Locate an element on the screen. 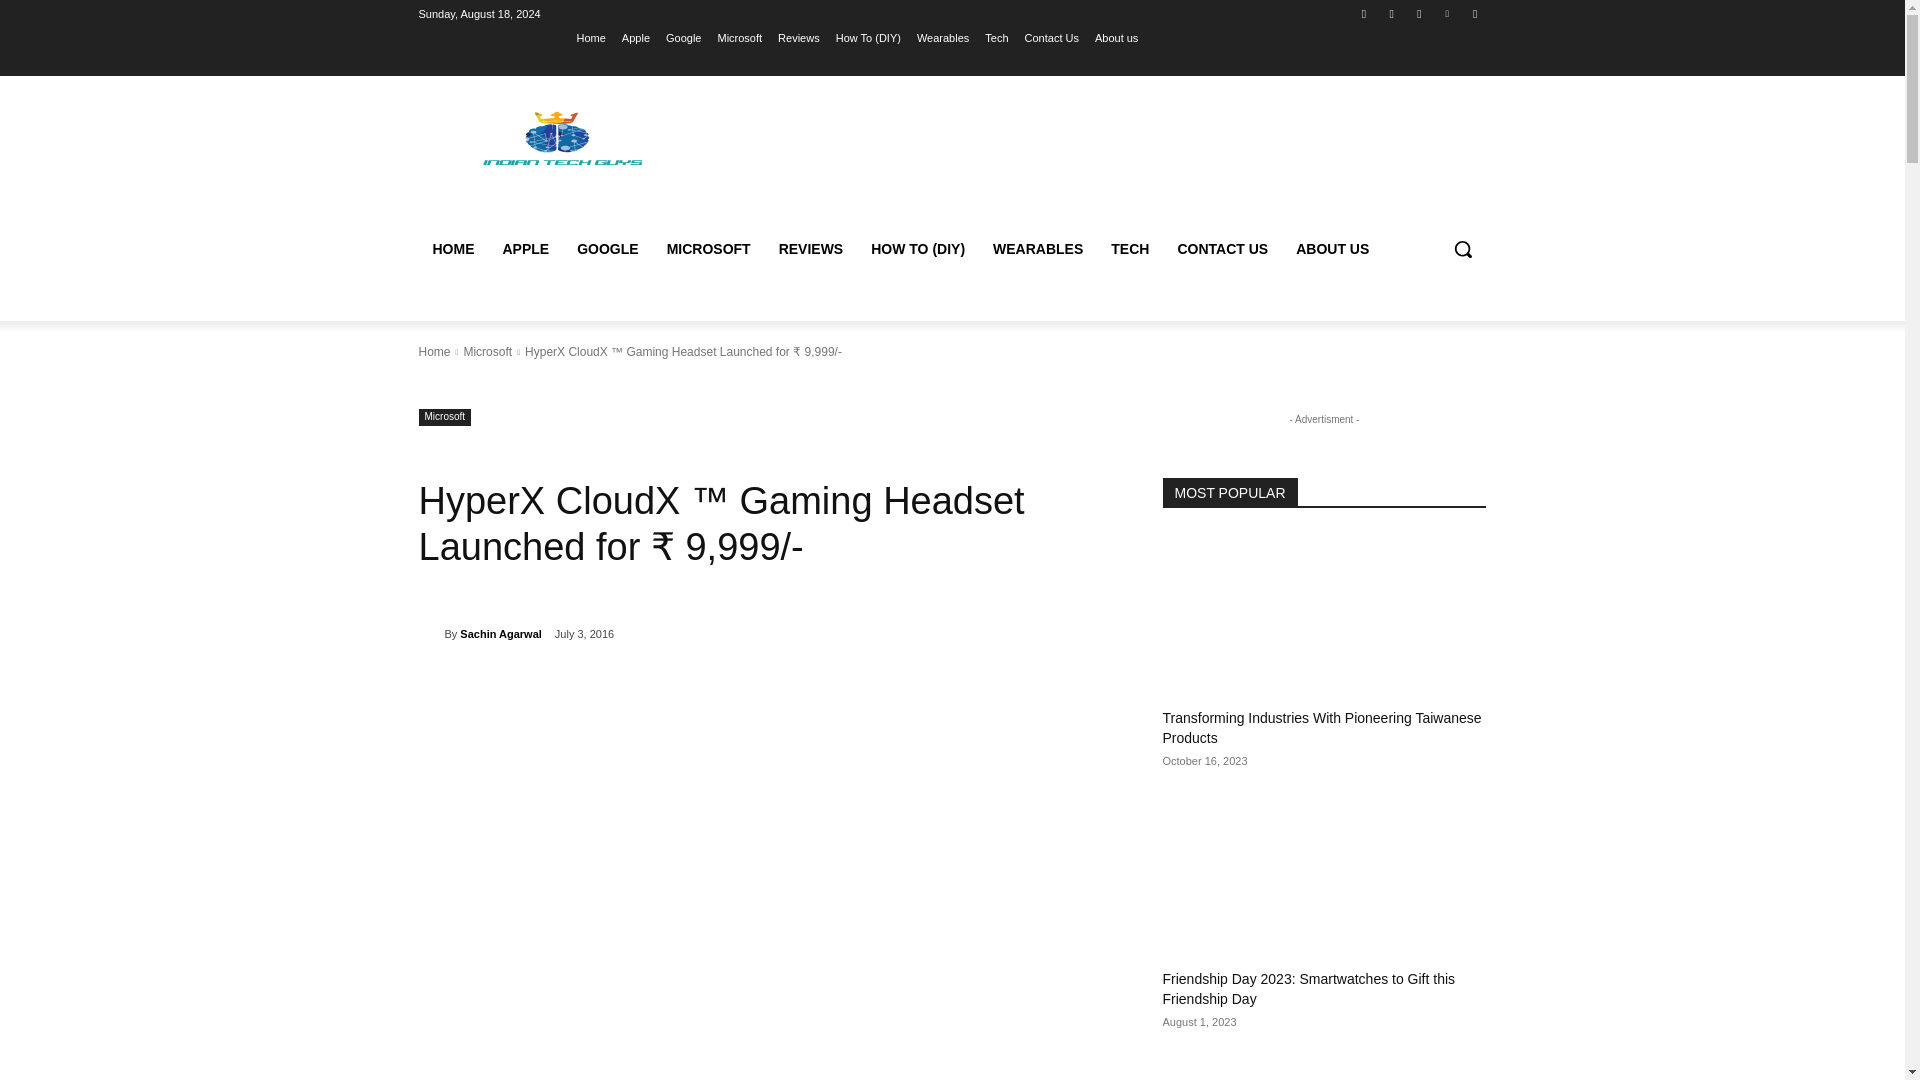  GOOGLE is located at coordinates (607, 248).